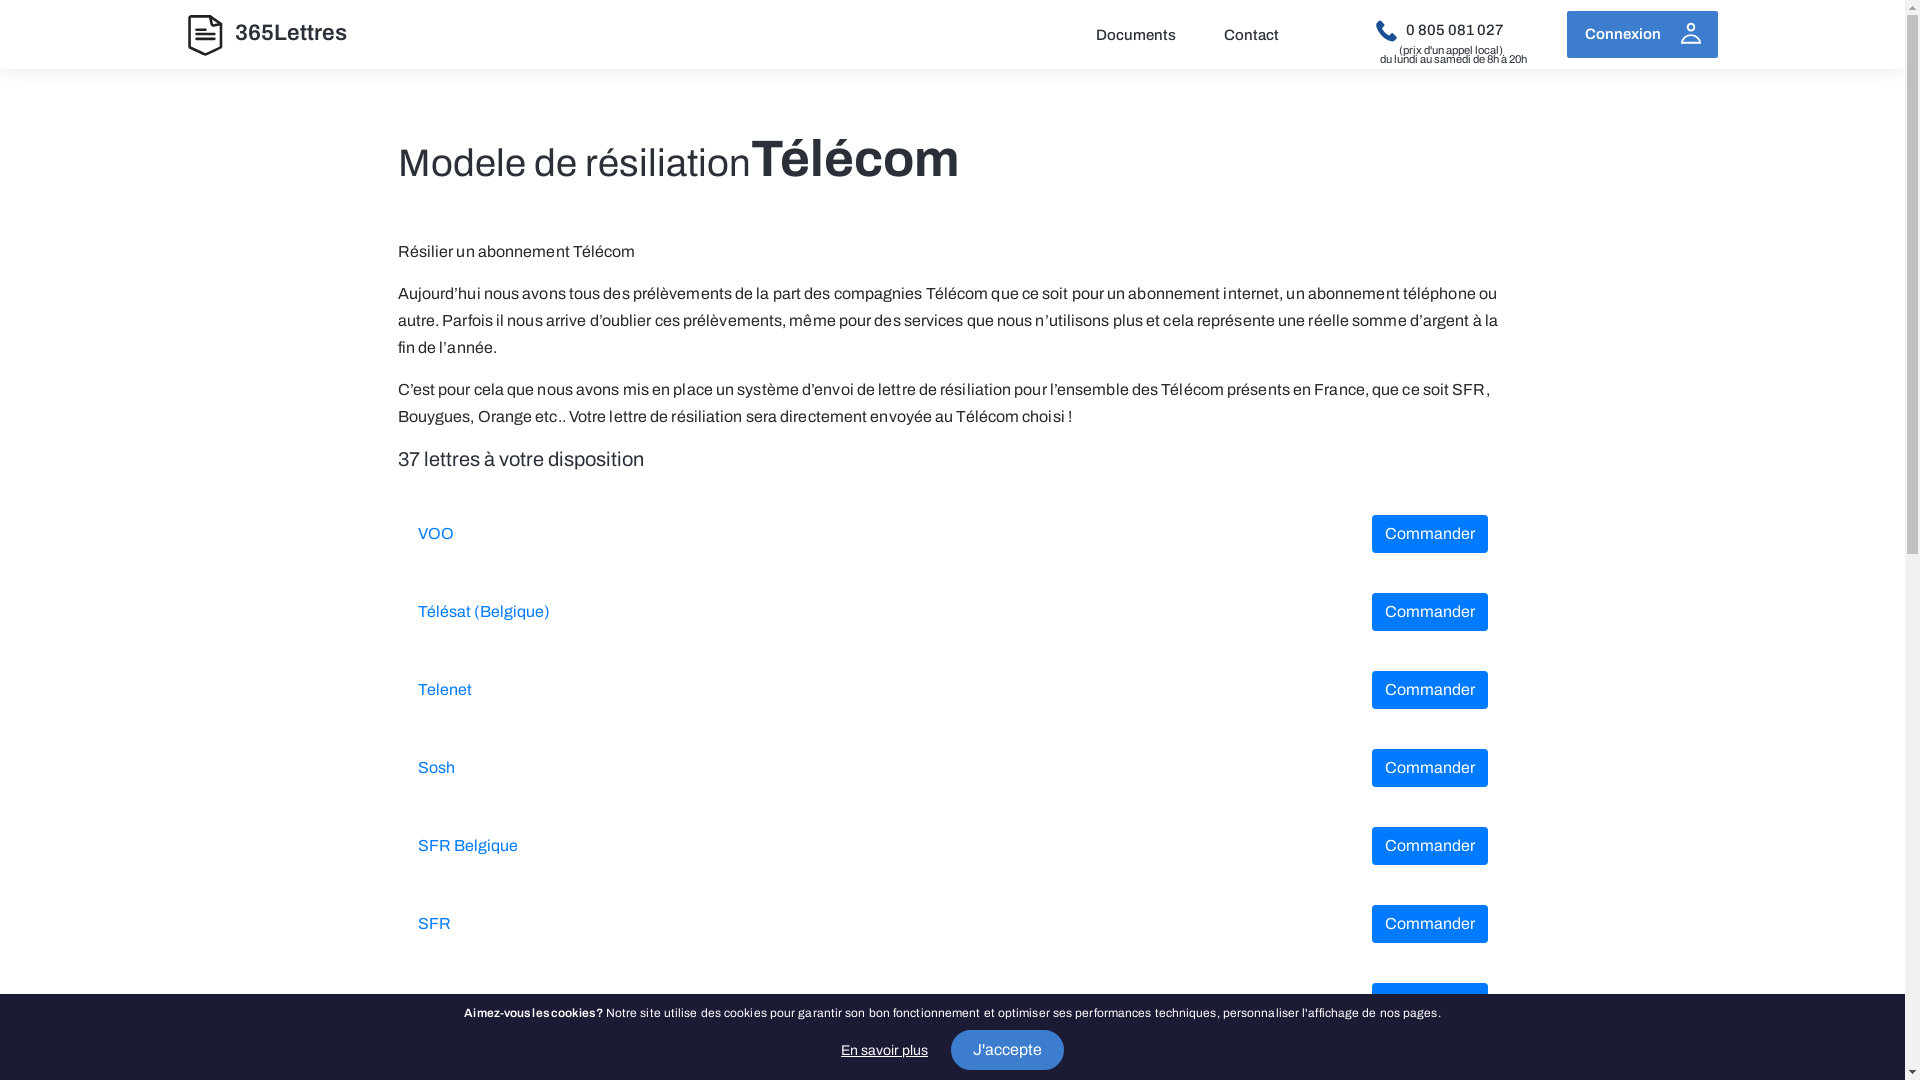 The image size is (1920, 1080). Describe the element at coordinates (208, 34) in the screenshot. I see `365Lettres` at that location.